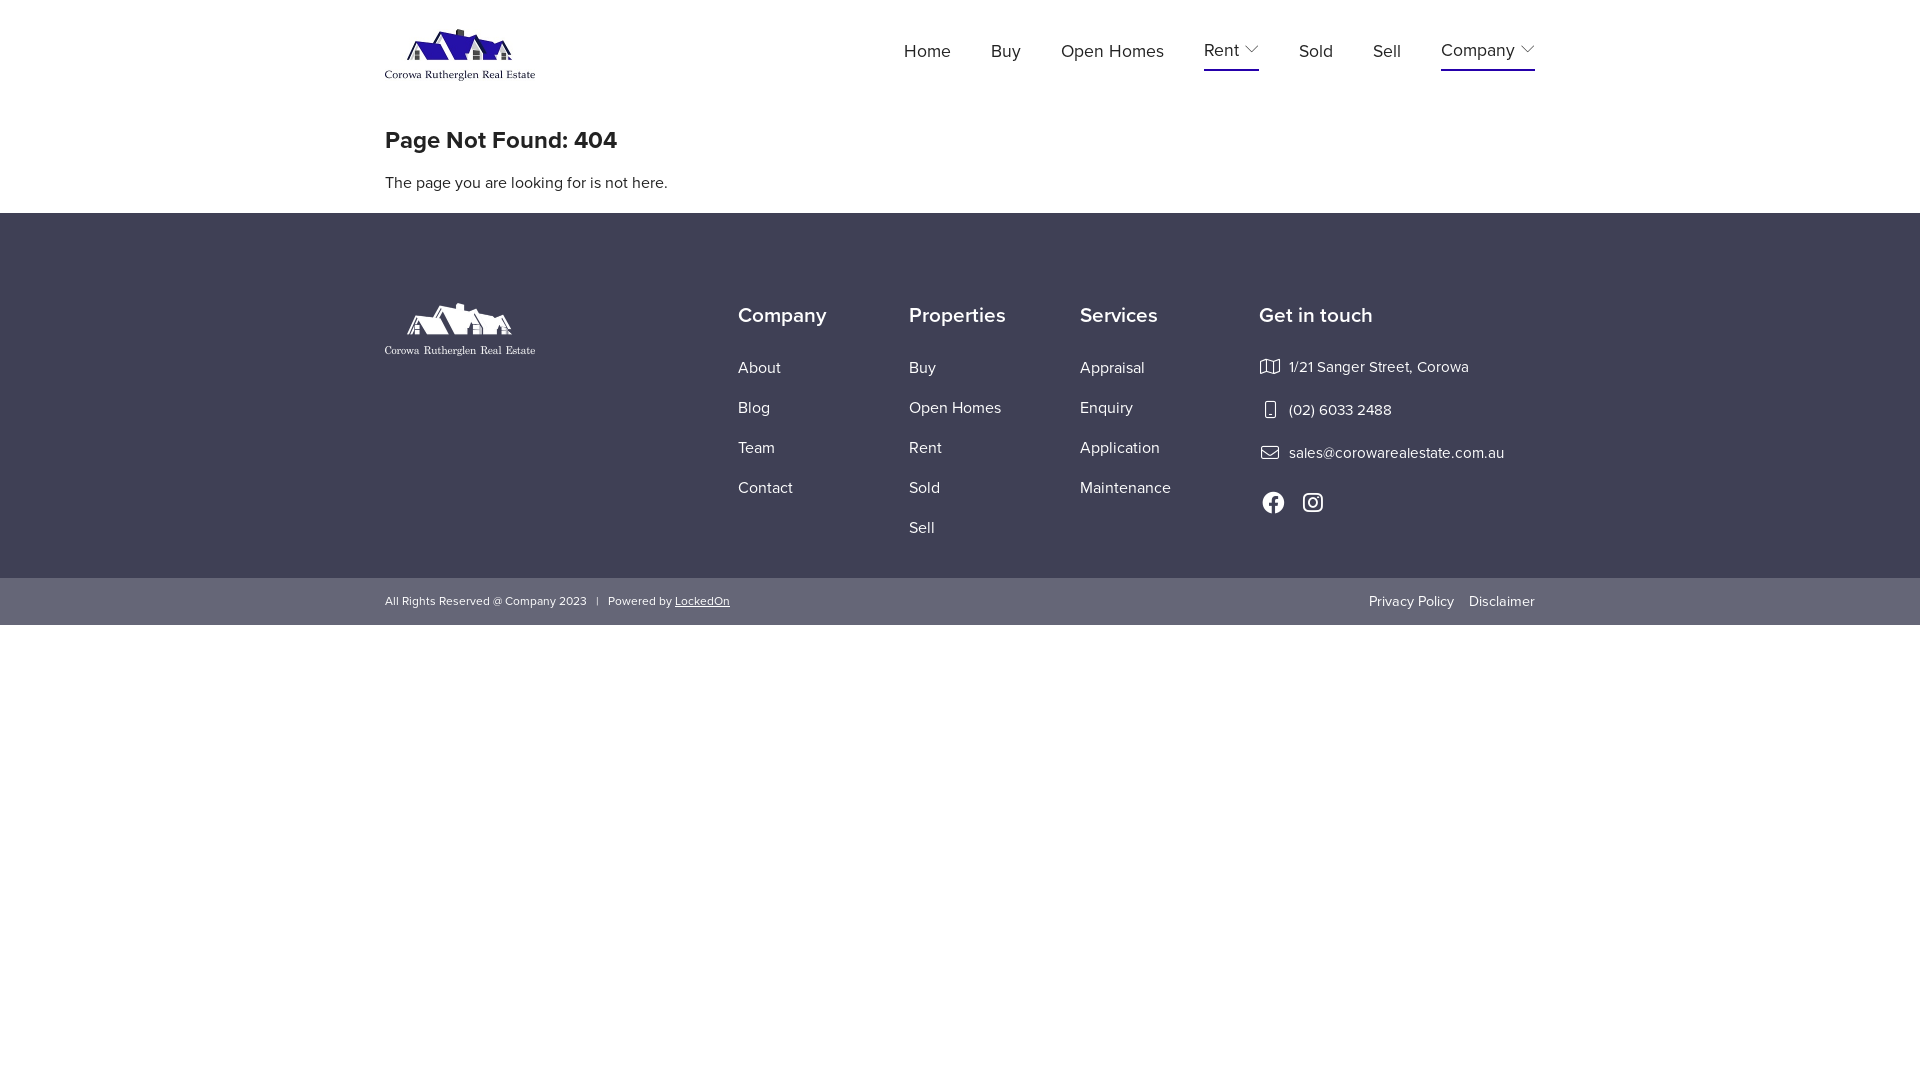 The height and width of the screenshot is (1080, 1920). Describe the element at coordinates (922, 368) in the screenshot. I see `Buy` at that location.